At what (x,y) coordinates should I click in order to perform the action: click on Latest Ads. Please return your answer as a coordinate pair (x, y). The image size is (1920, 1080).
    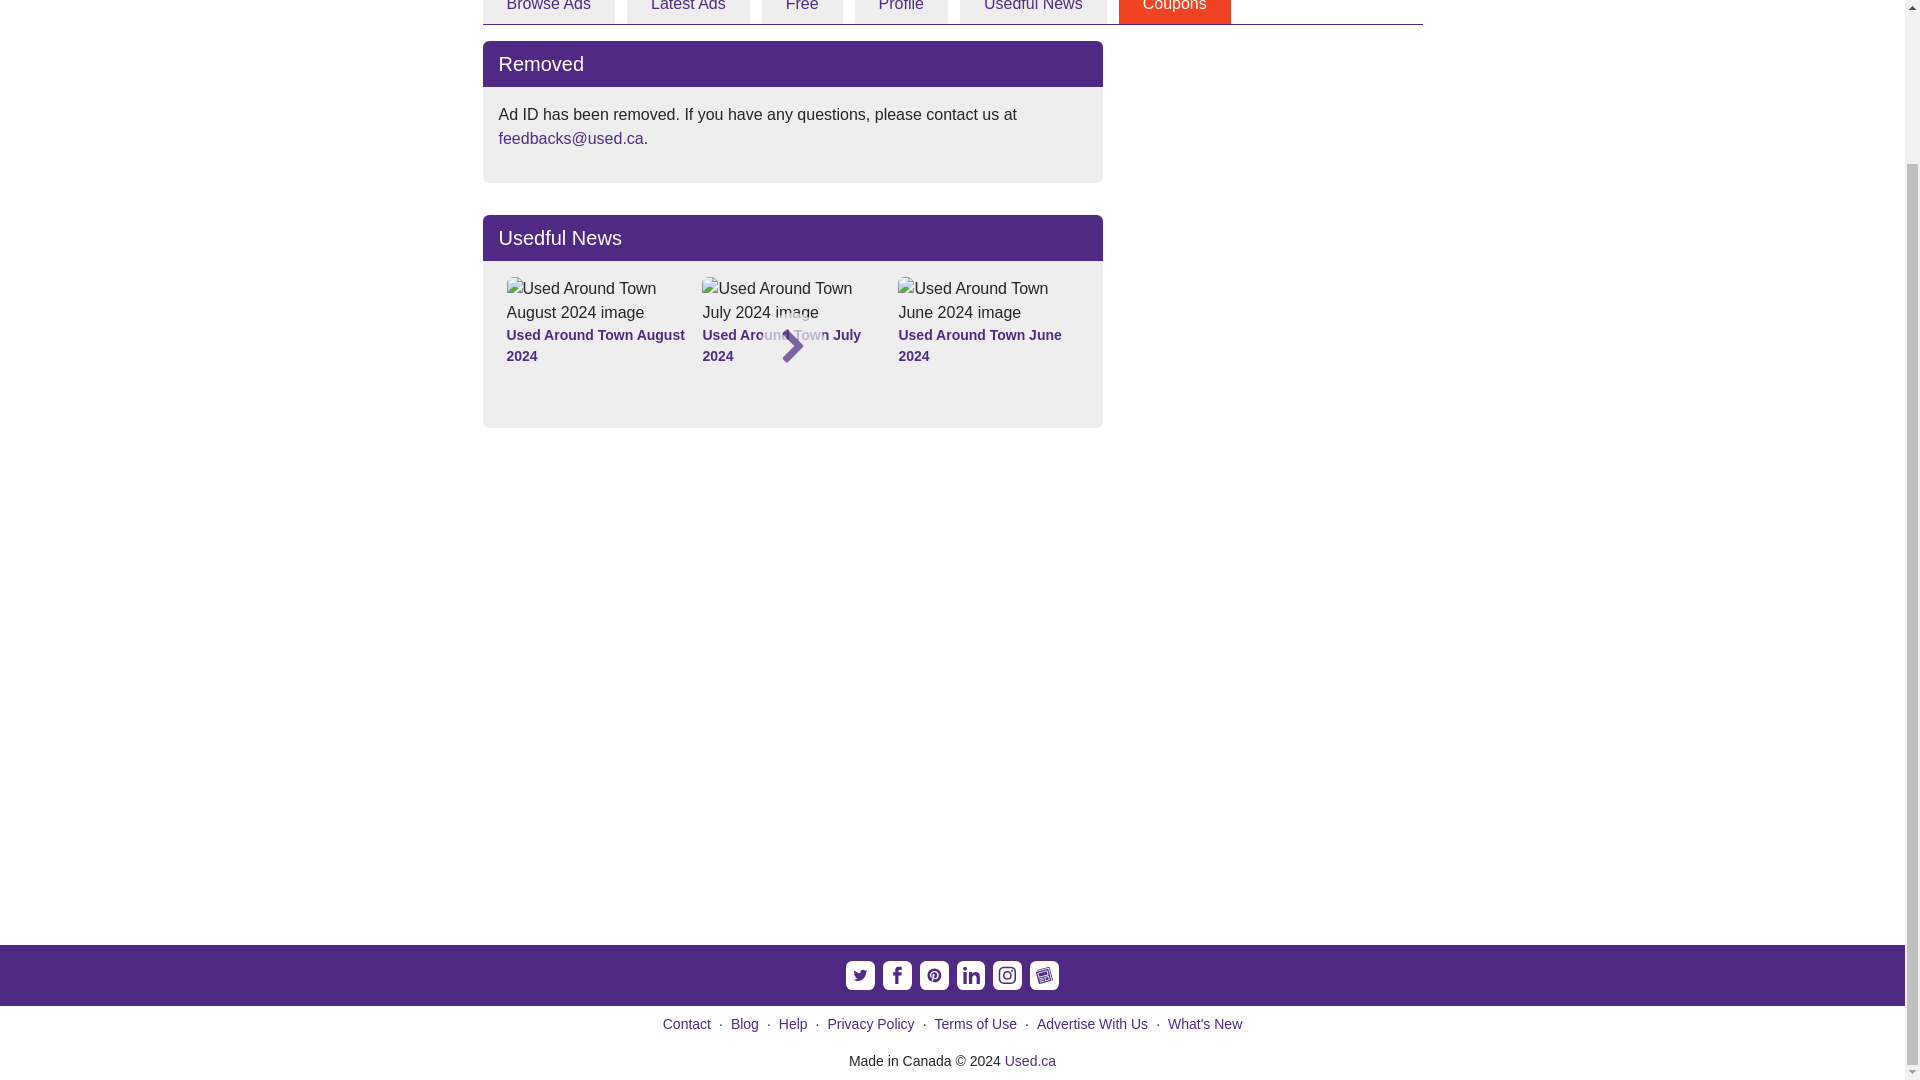
    Looking at the image, I should click on (688, 12).